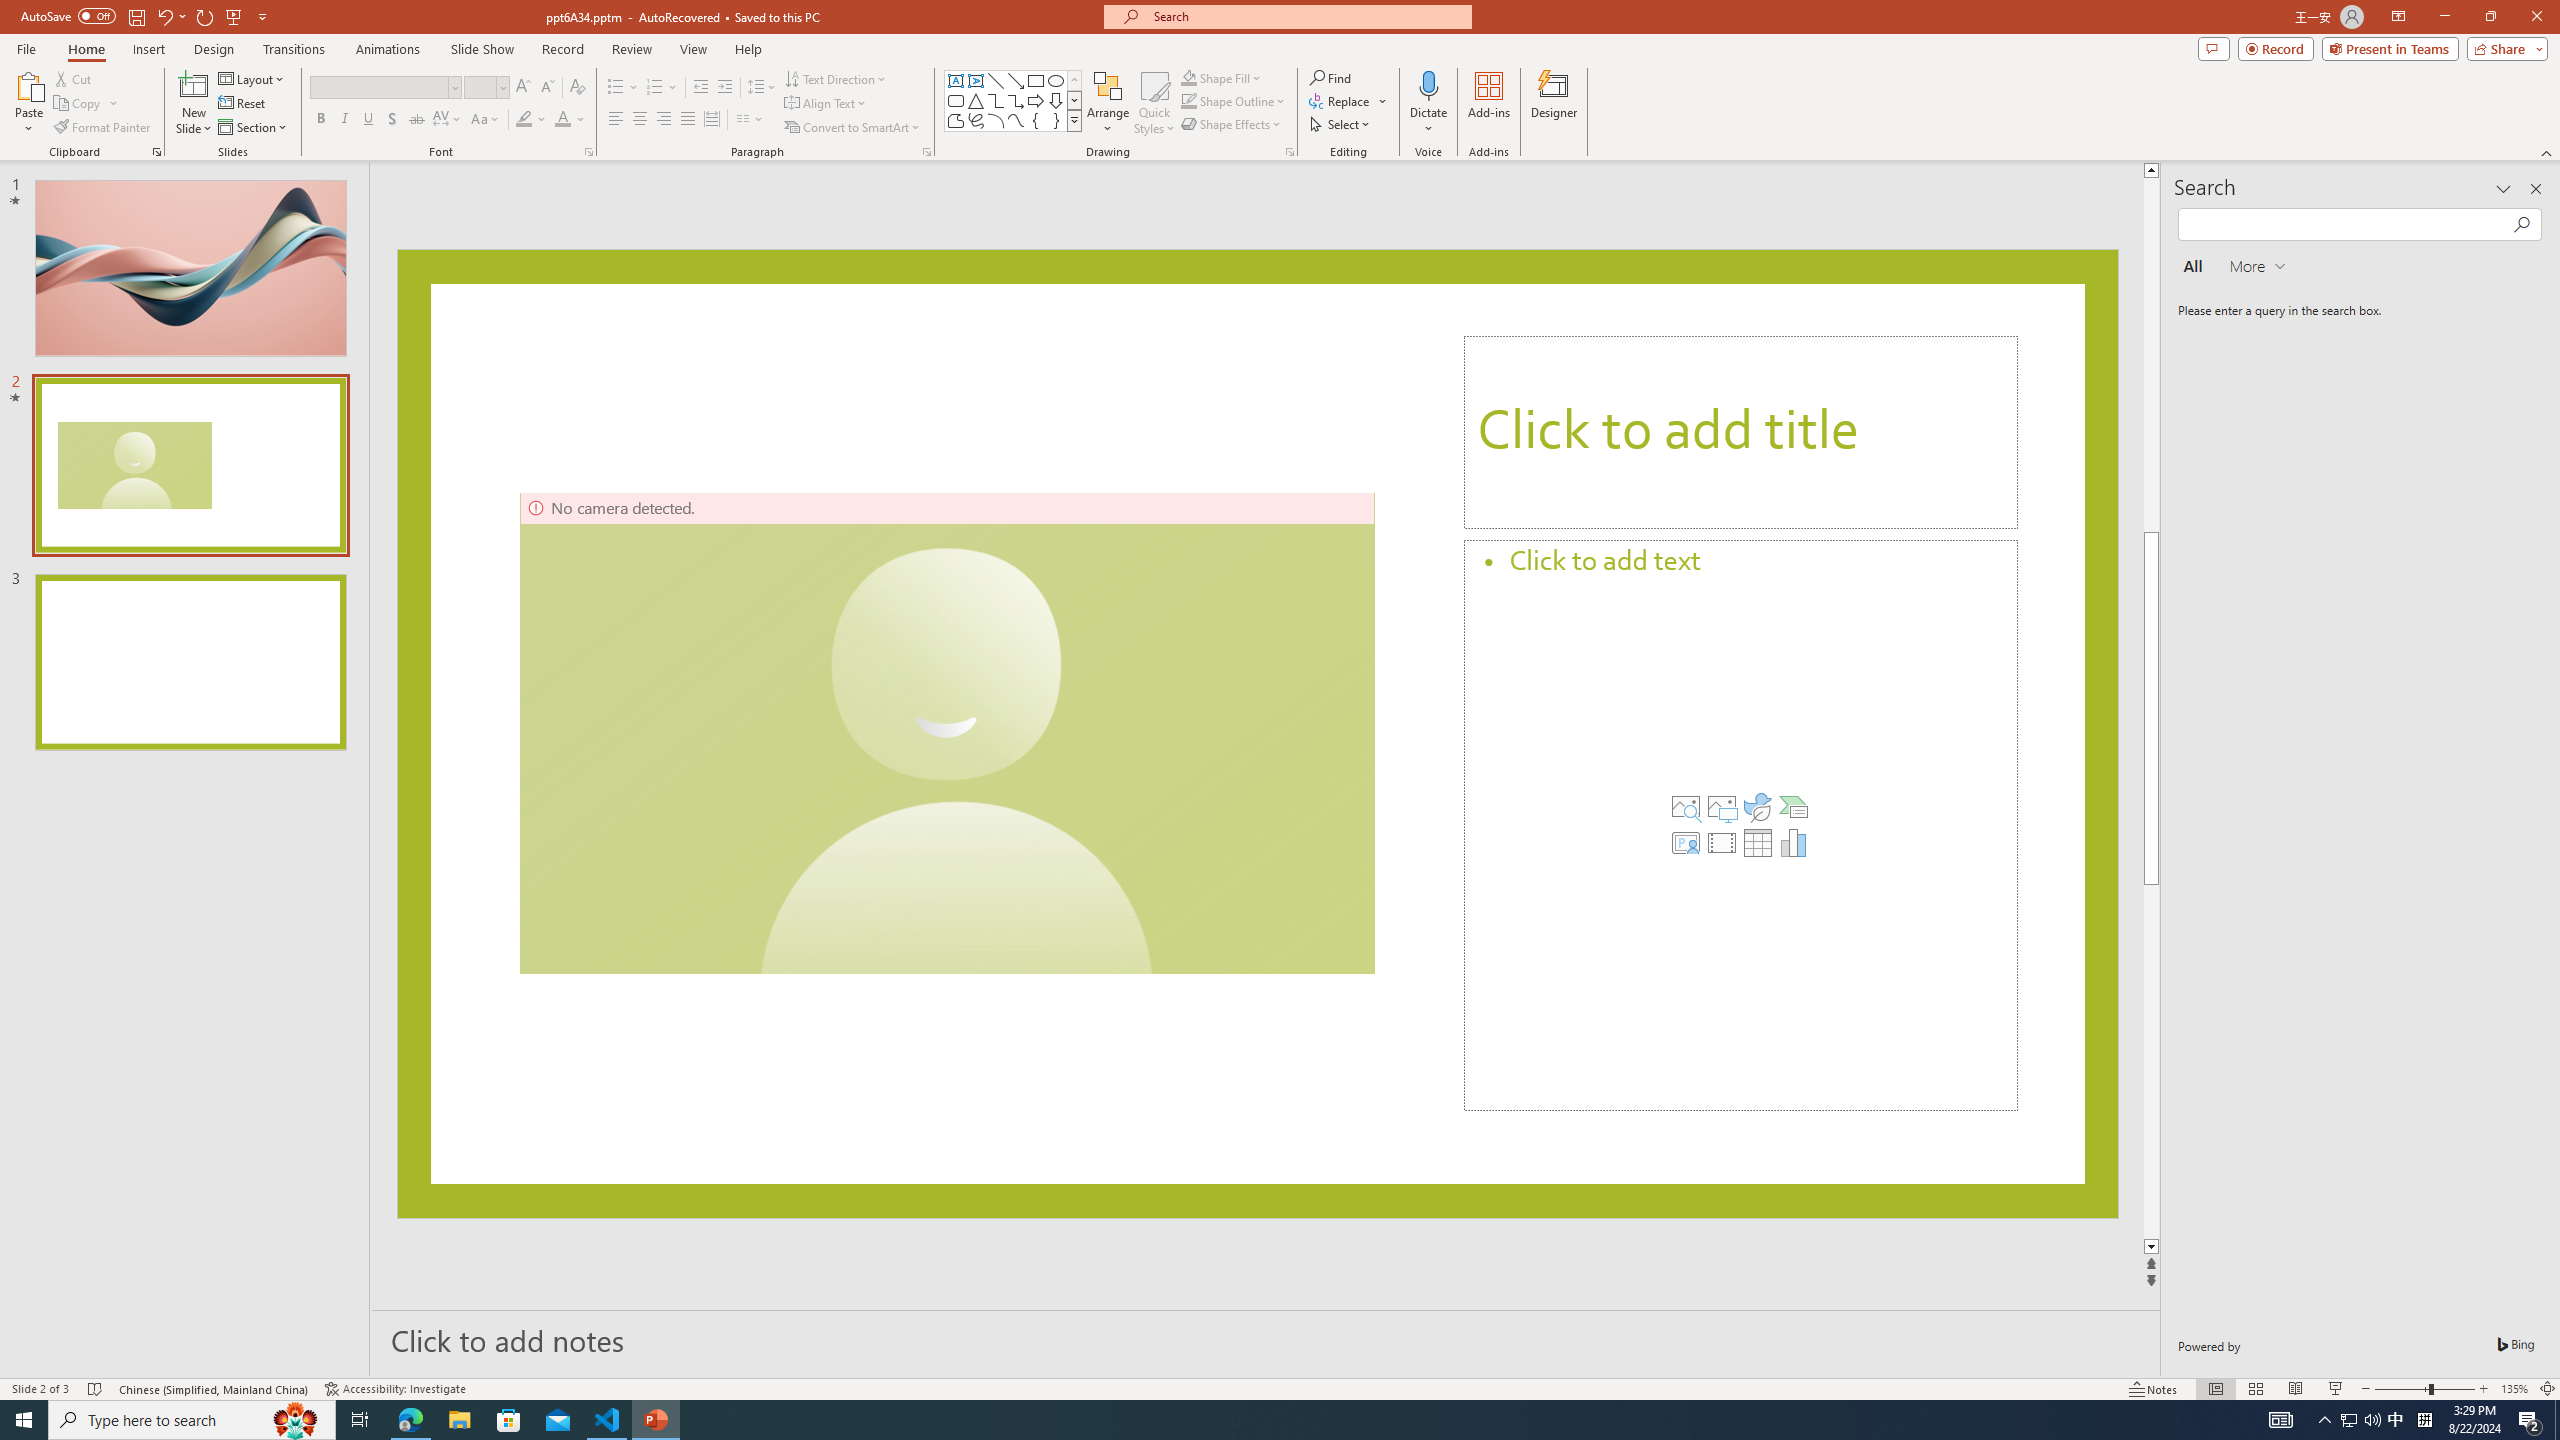  Describe the element at coordinates (2154, 1248) in the screenshot. I see `Line down` at that location.